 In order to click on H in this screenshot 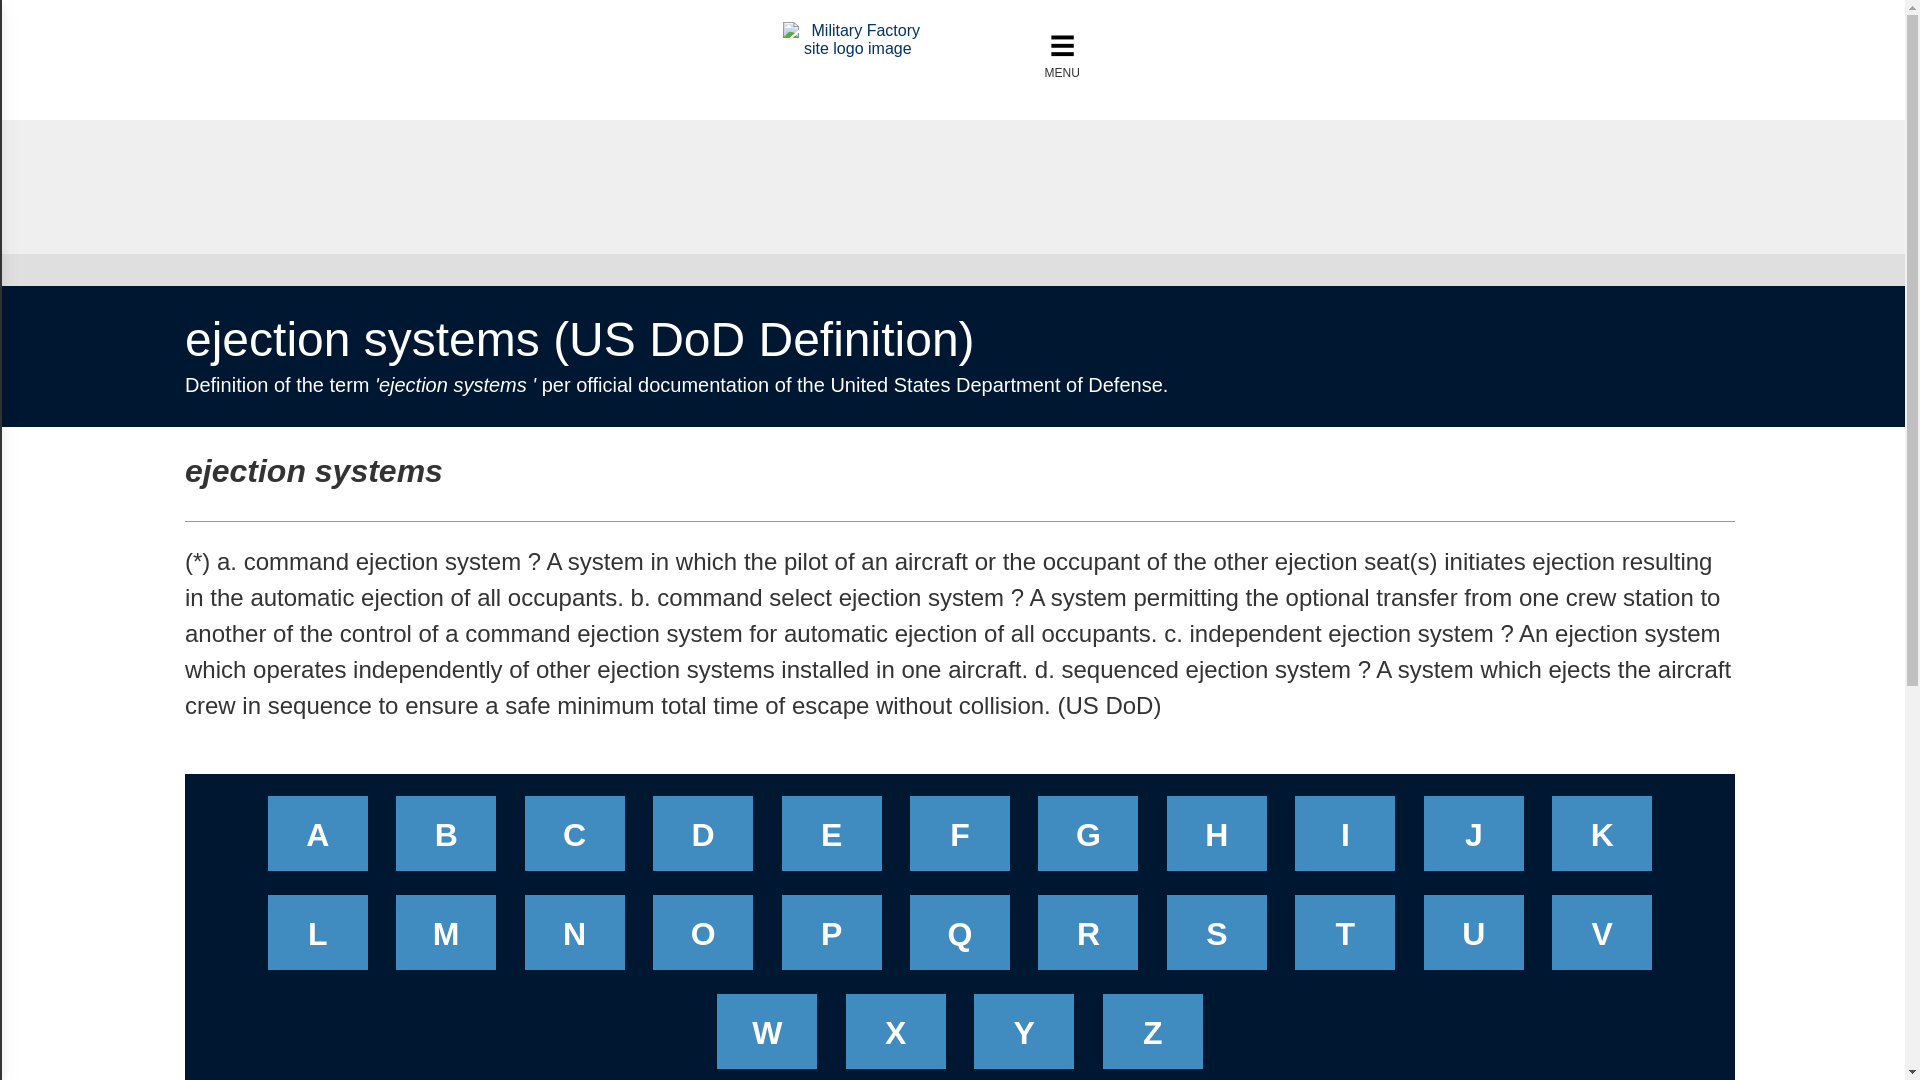, I will do `click(1216, 840)`.